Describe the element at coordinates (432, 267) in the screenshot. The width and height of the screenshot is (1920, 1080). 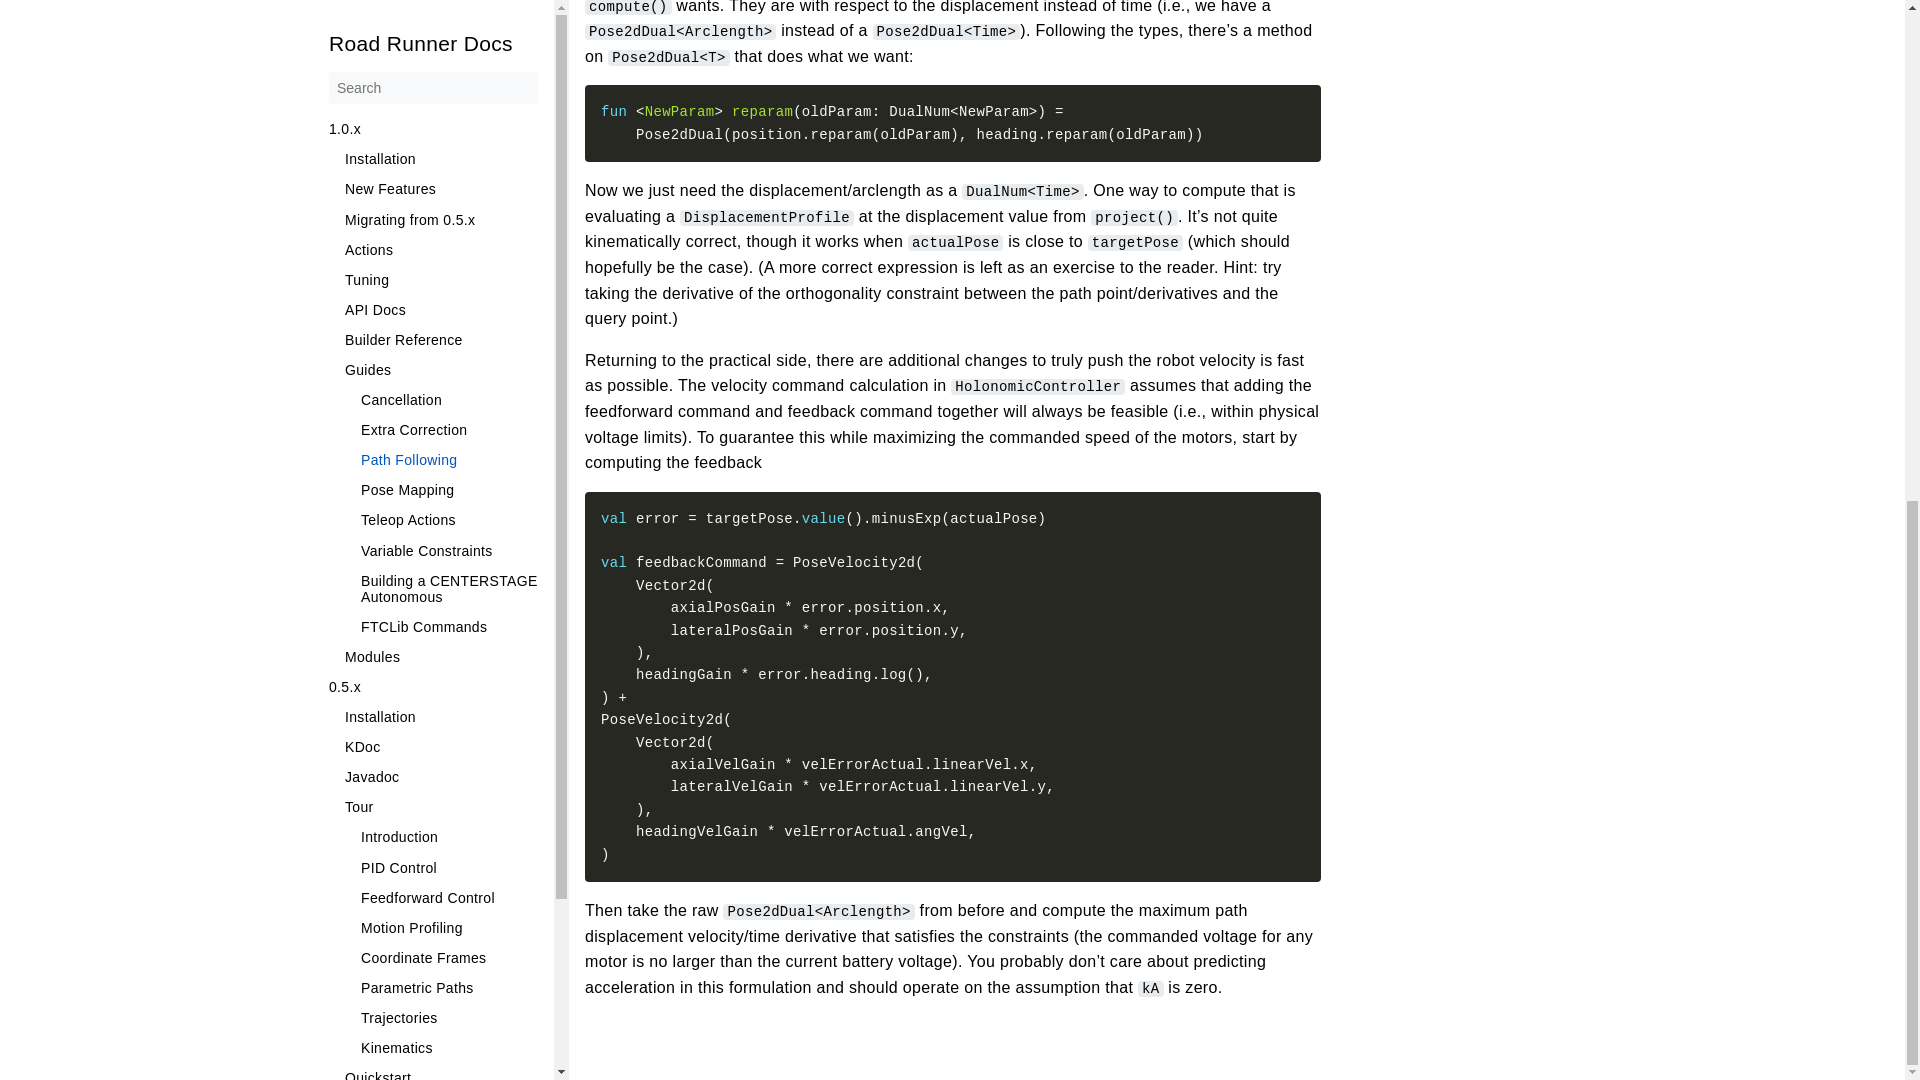
I see `Resources` at that location.